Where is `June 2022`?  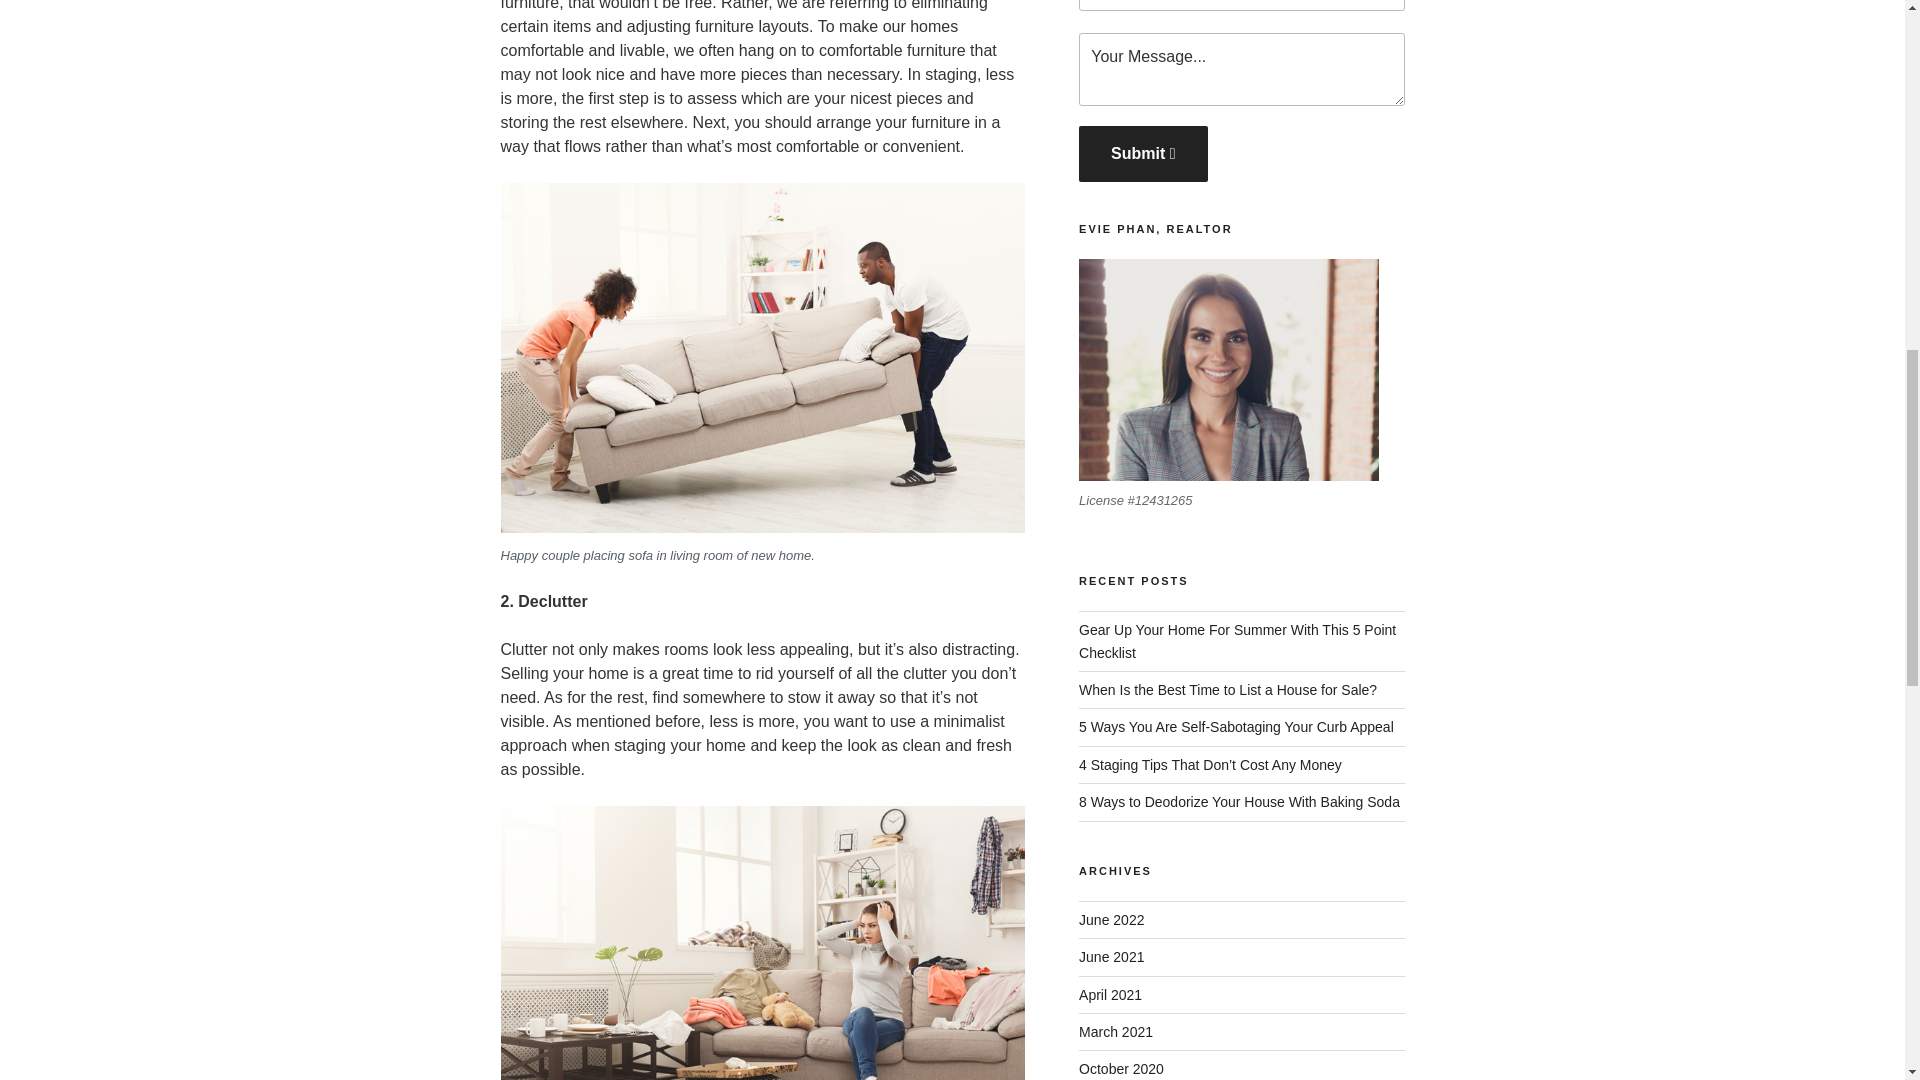 June 2022 is located at coordinates (1112, 919).